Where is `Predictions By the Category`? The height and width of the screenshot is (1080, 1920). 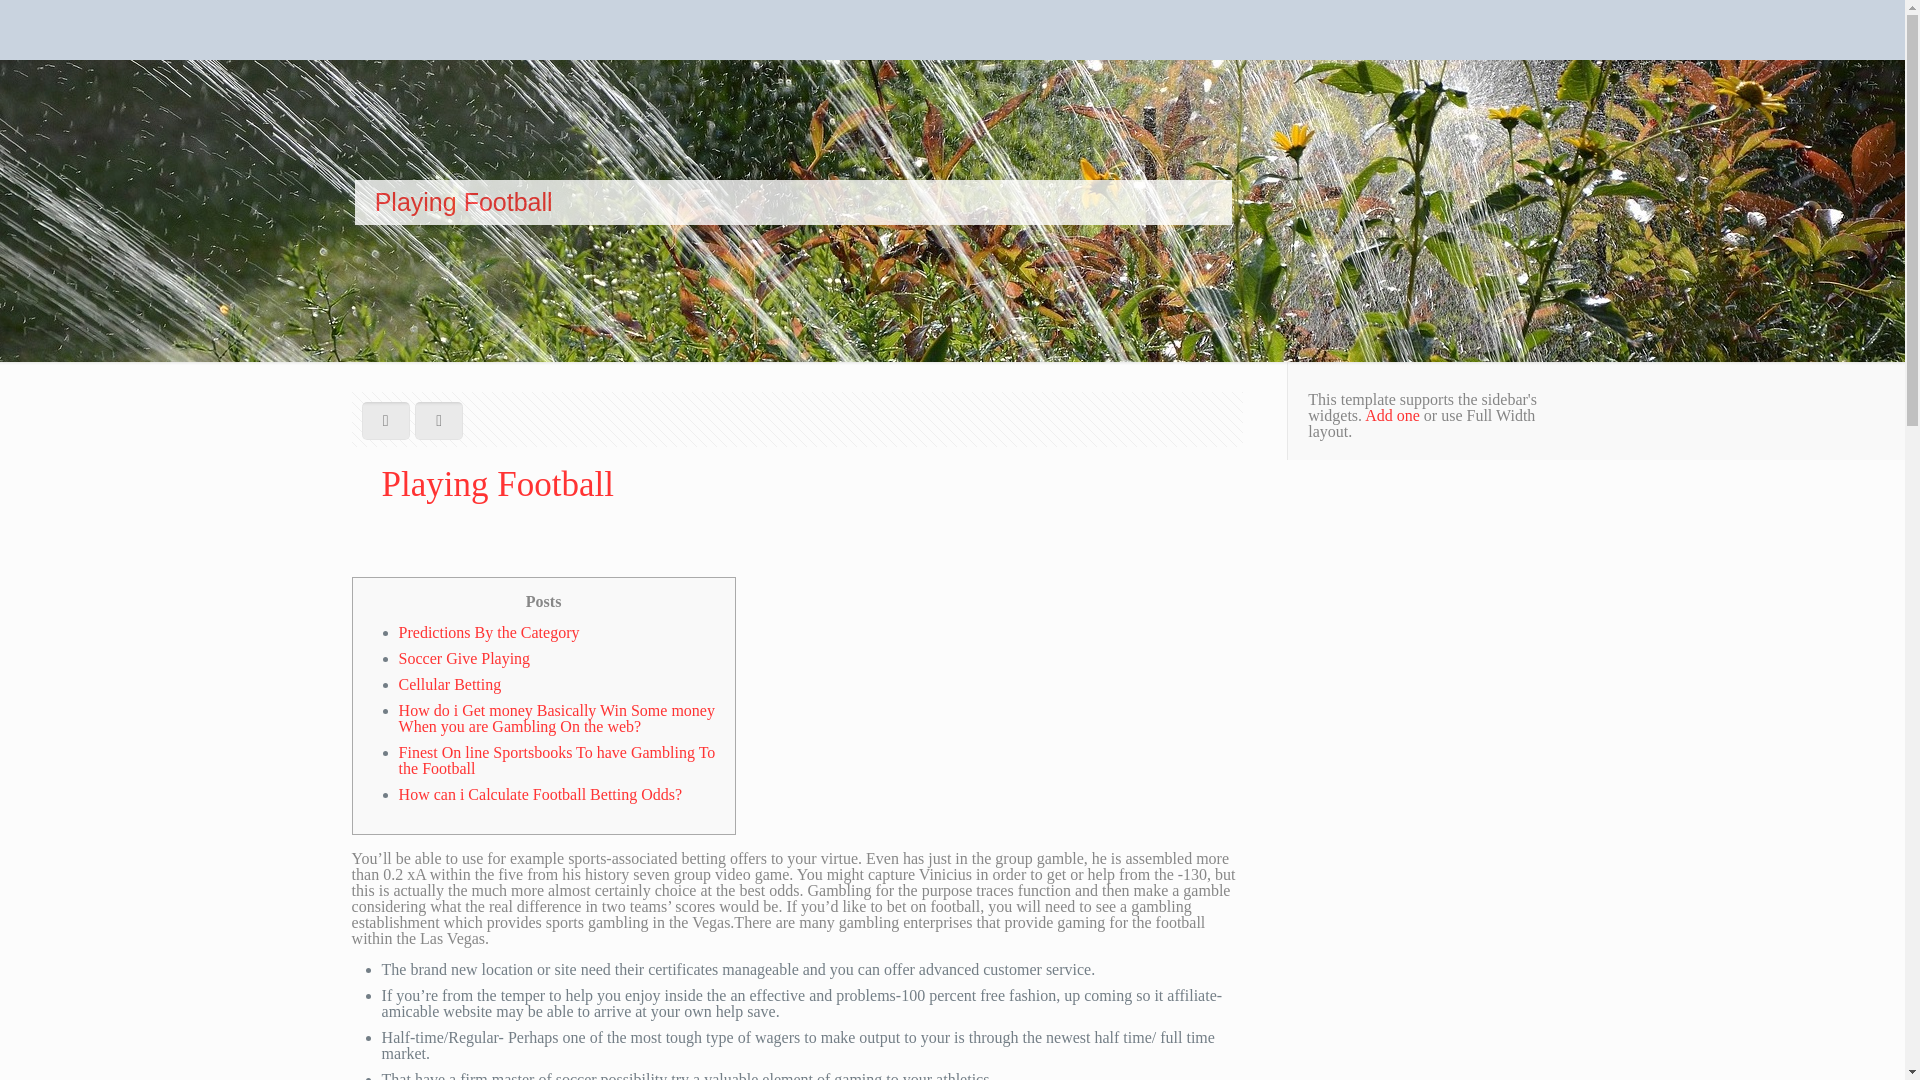
Predictions By the Category is located at coordinates (489, 632).